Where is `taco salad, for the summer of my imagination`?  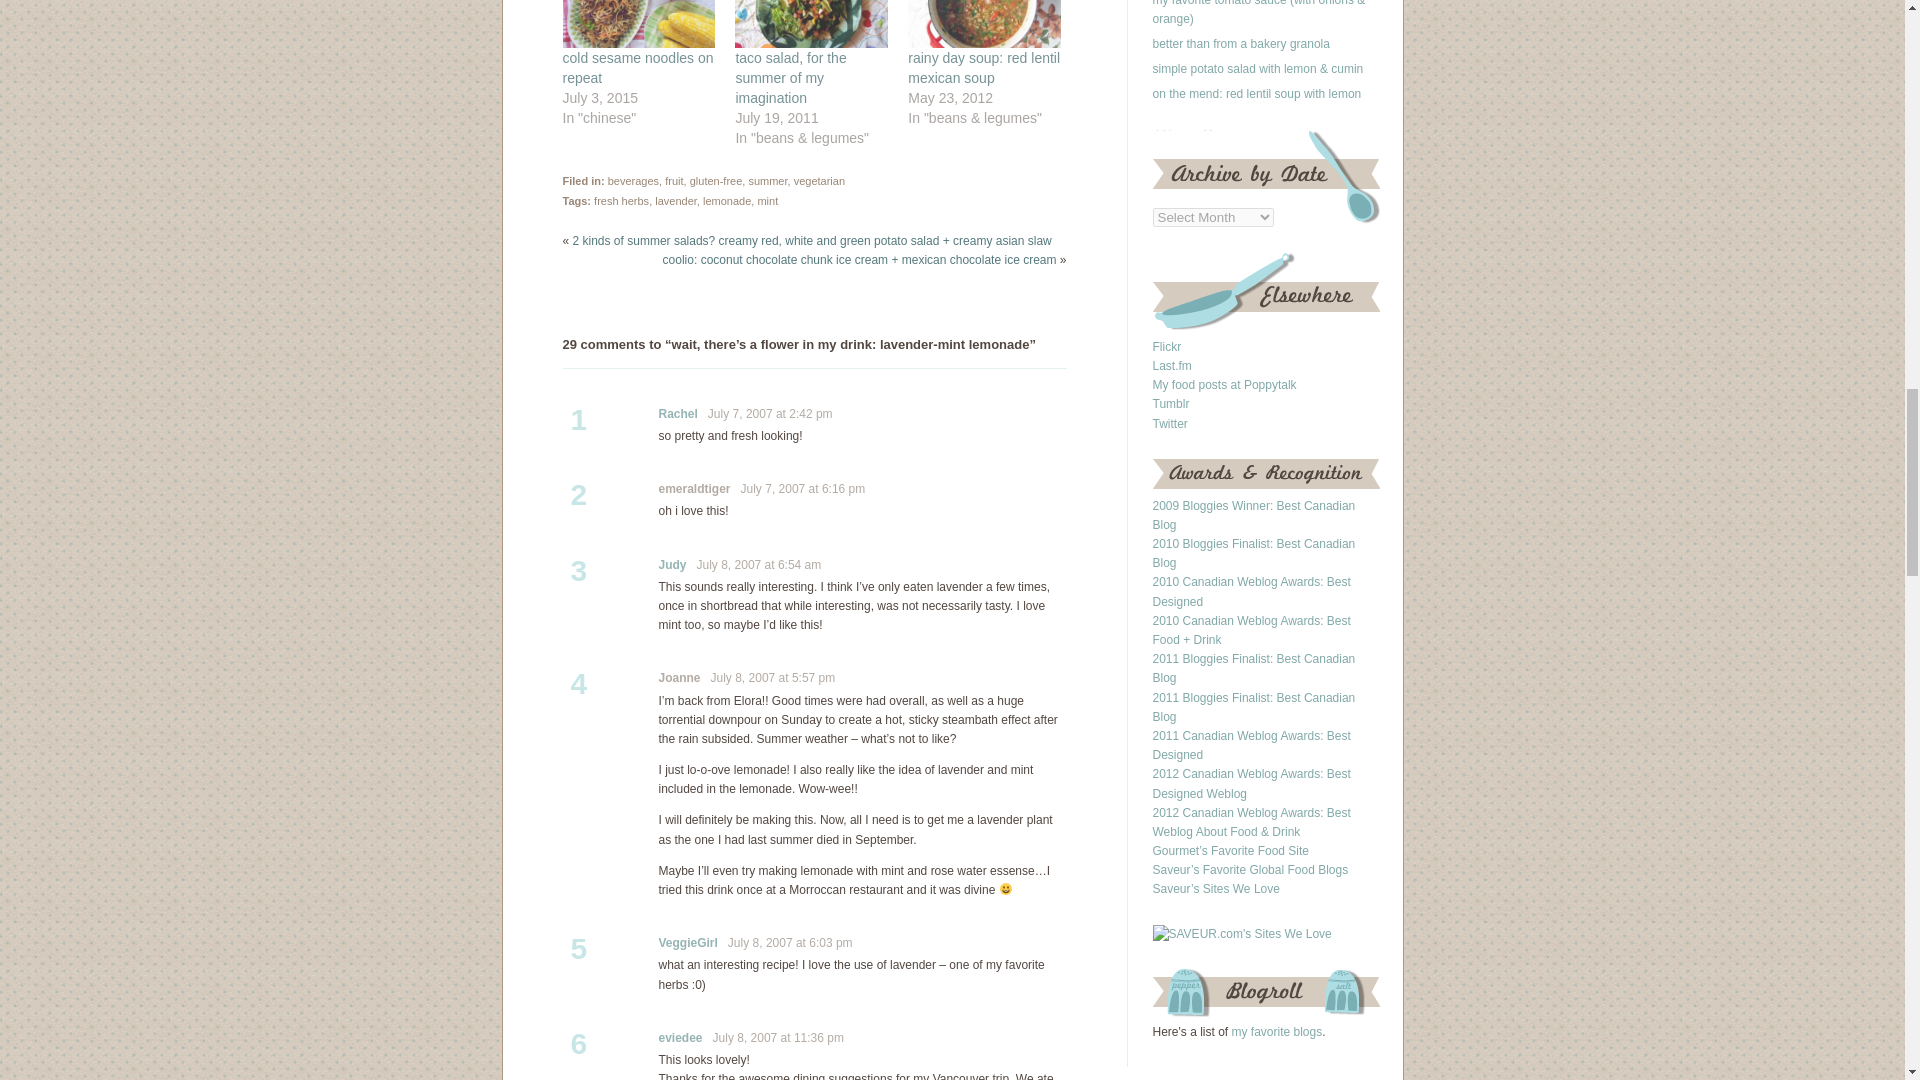 taco salad, for the summer of my imagination is located at coordinates (790, 77).